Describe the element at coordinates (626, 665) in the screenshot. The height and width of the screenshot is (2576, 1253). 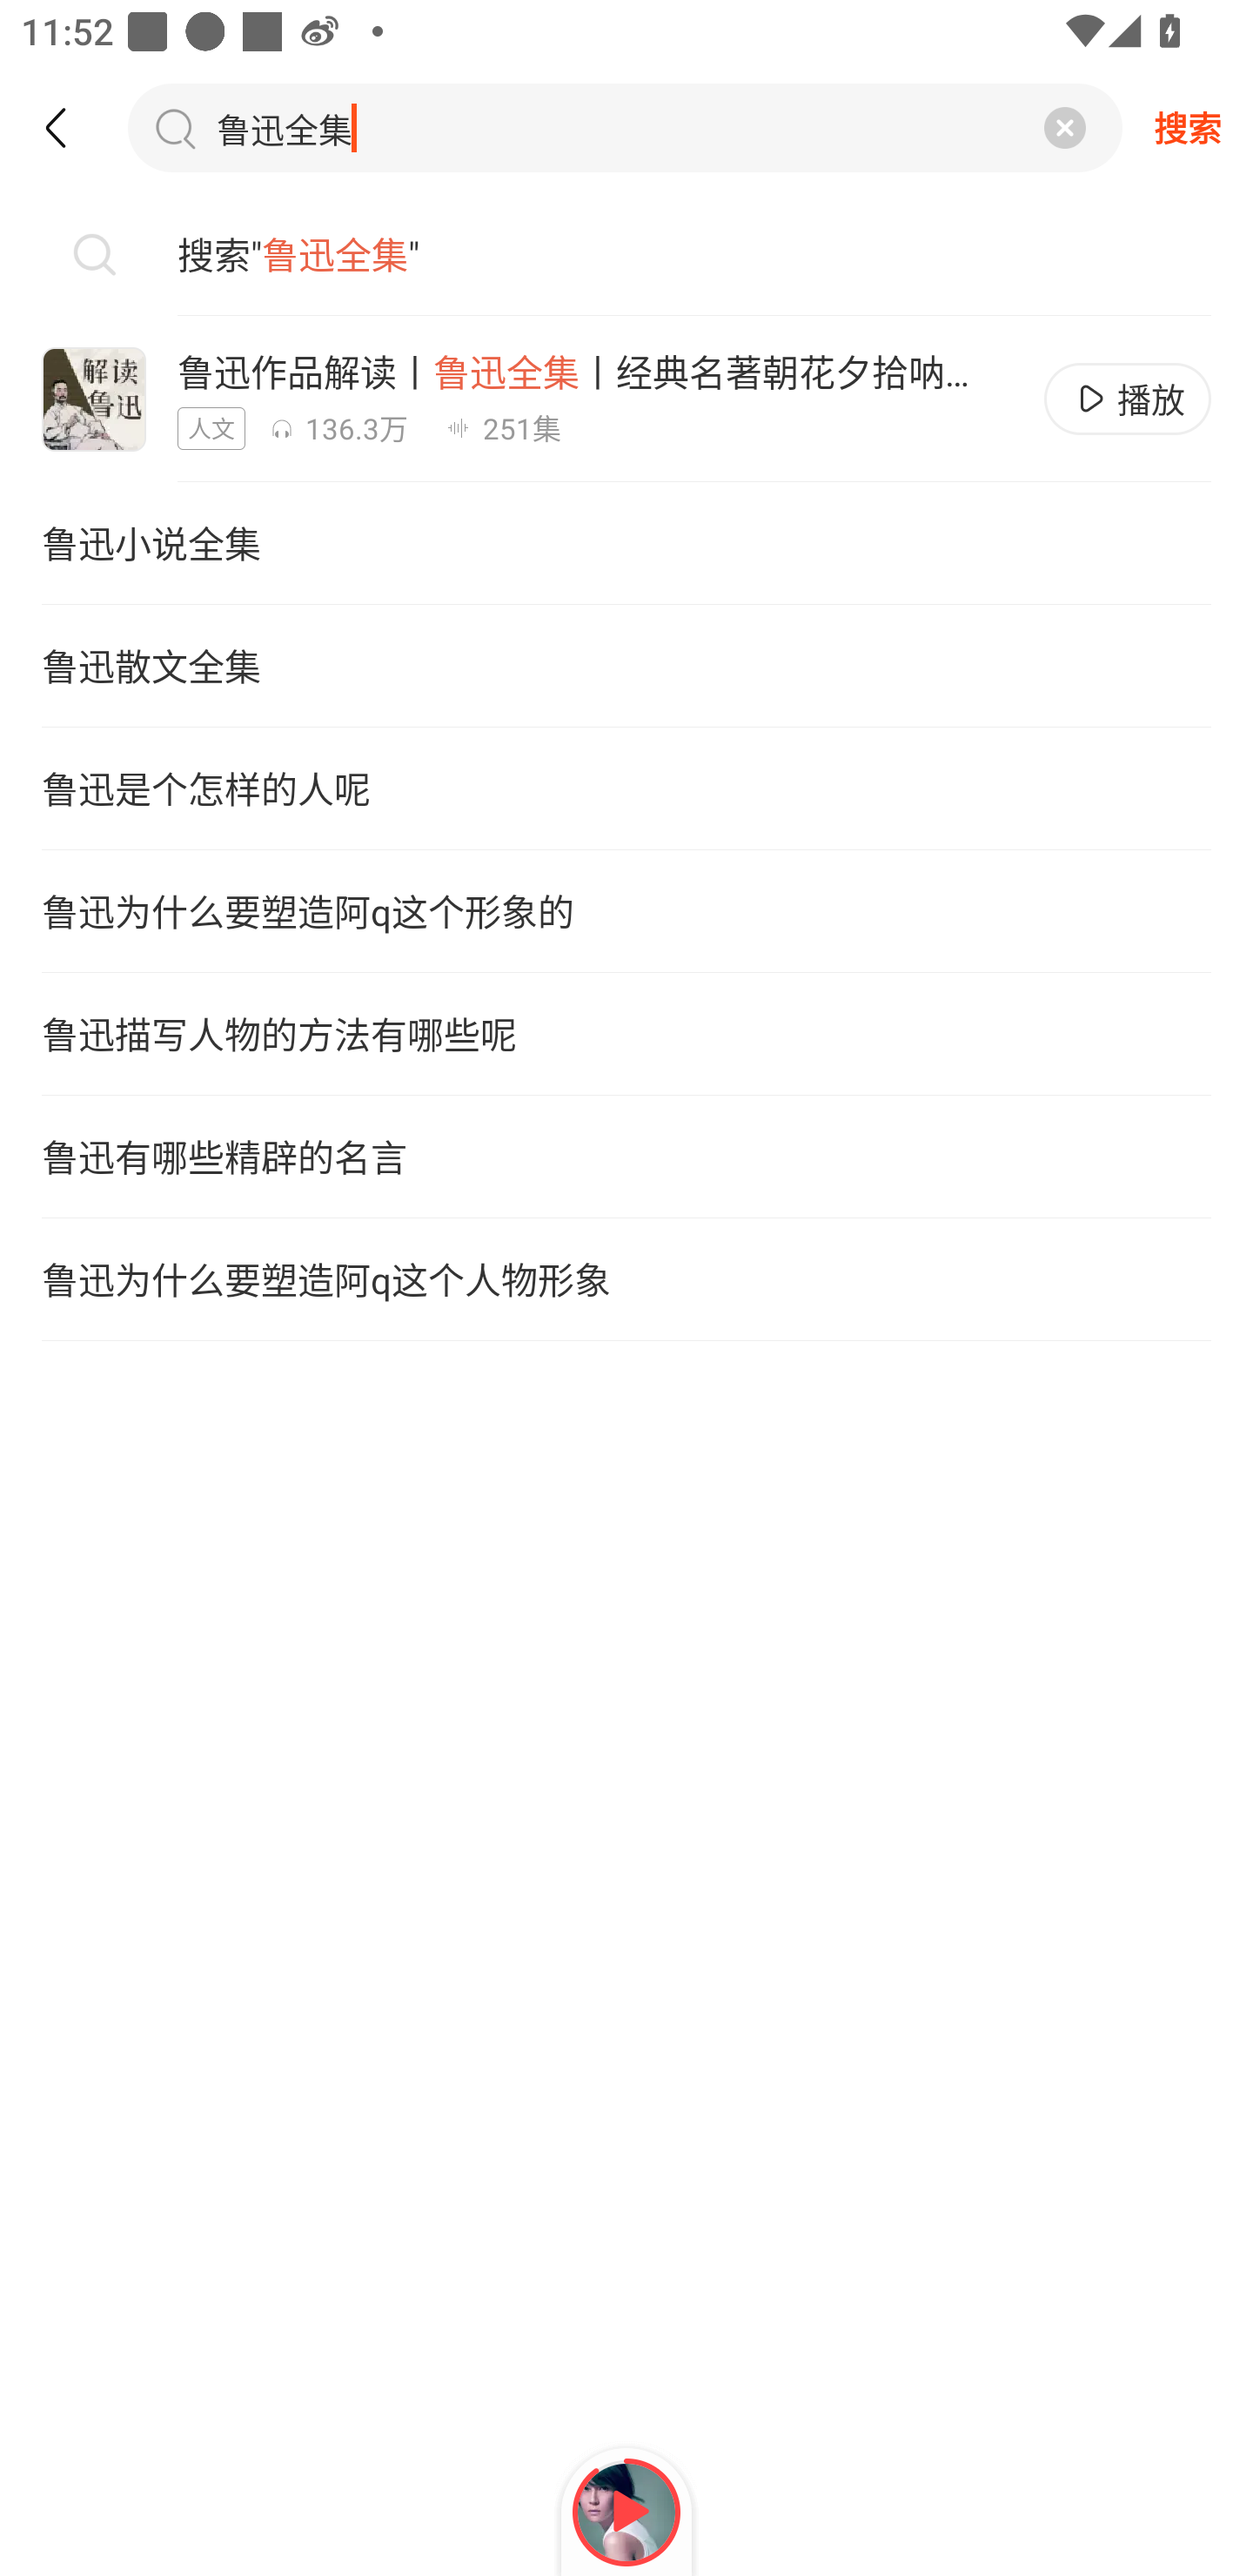
I see `鲁迅散文全集` at that location.